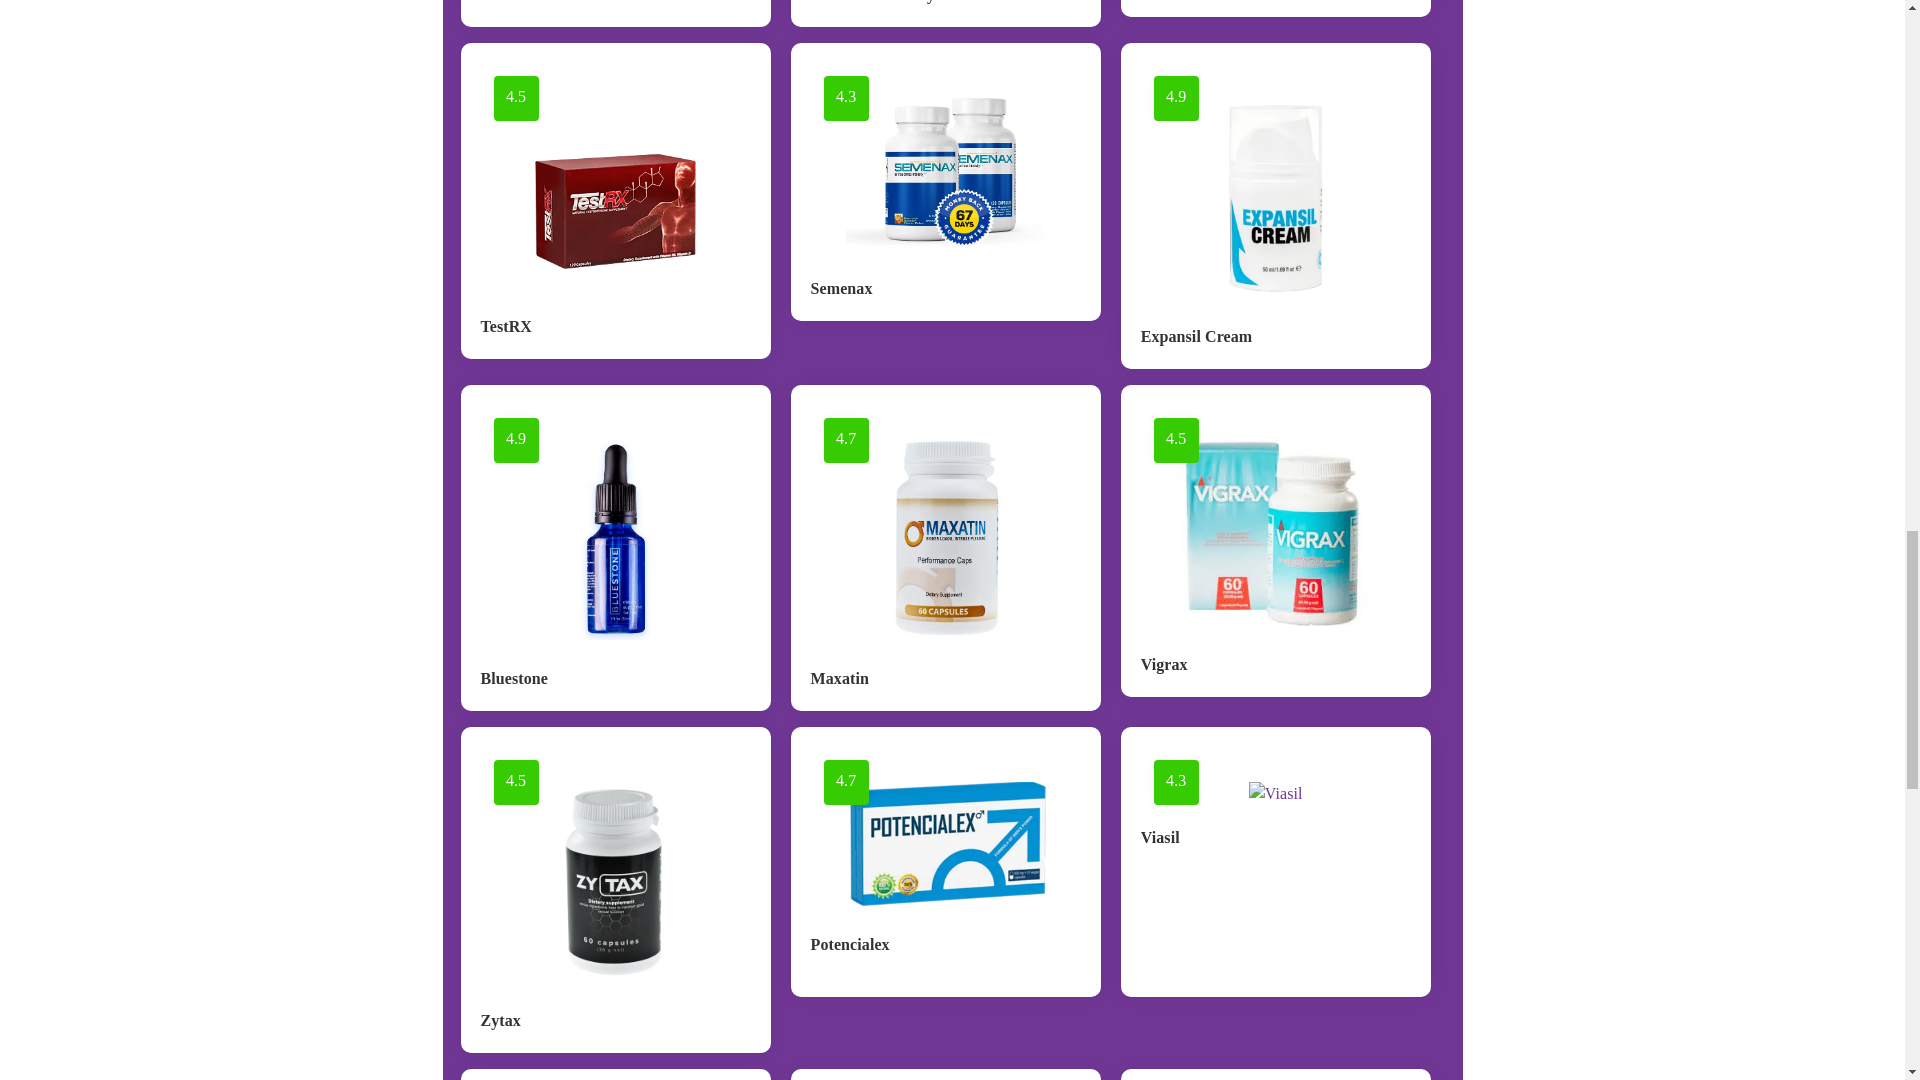  What do you see at coordinates (840, 678) in the screenshot?
I see `Maxatin` at bounding box center [840, 678].